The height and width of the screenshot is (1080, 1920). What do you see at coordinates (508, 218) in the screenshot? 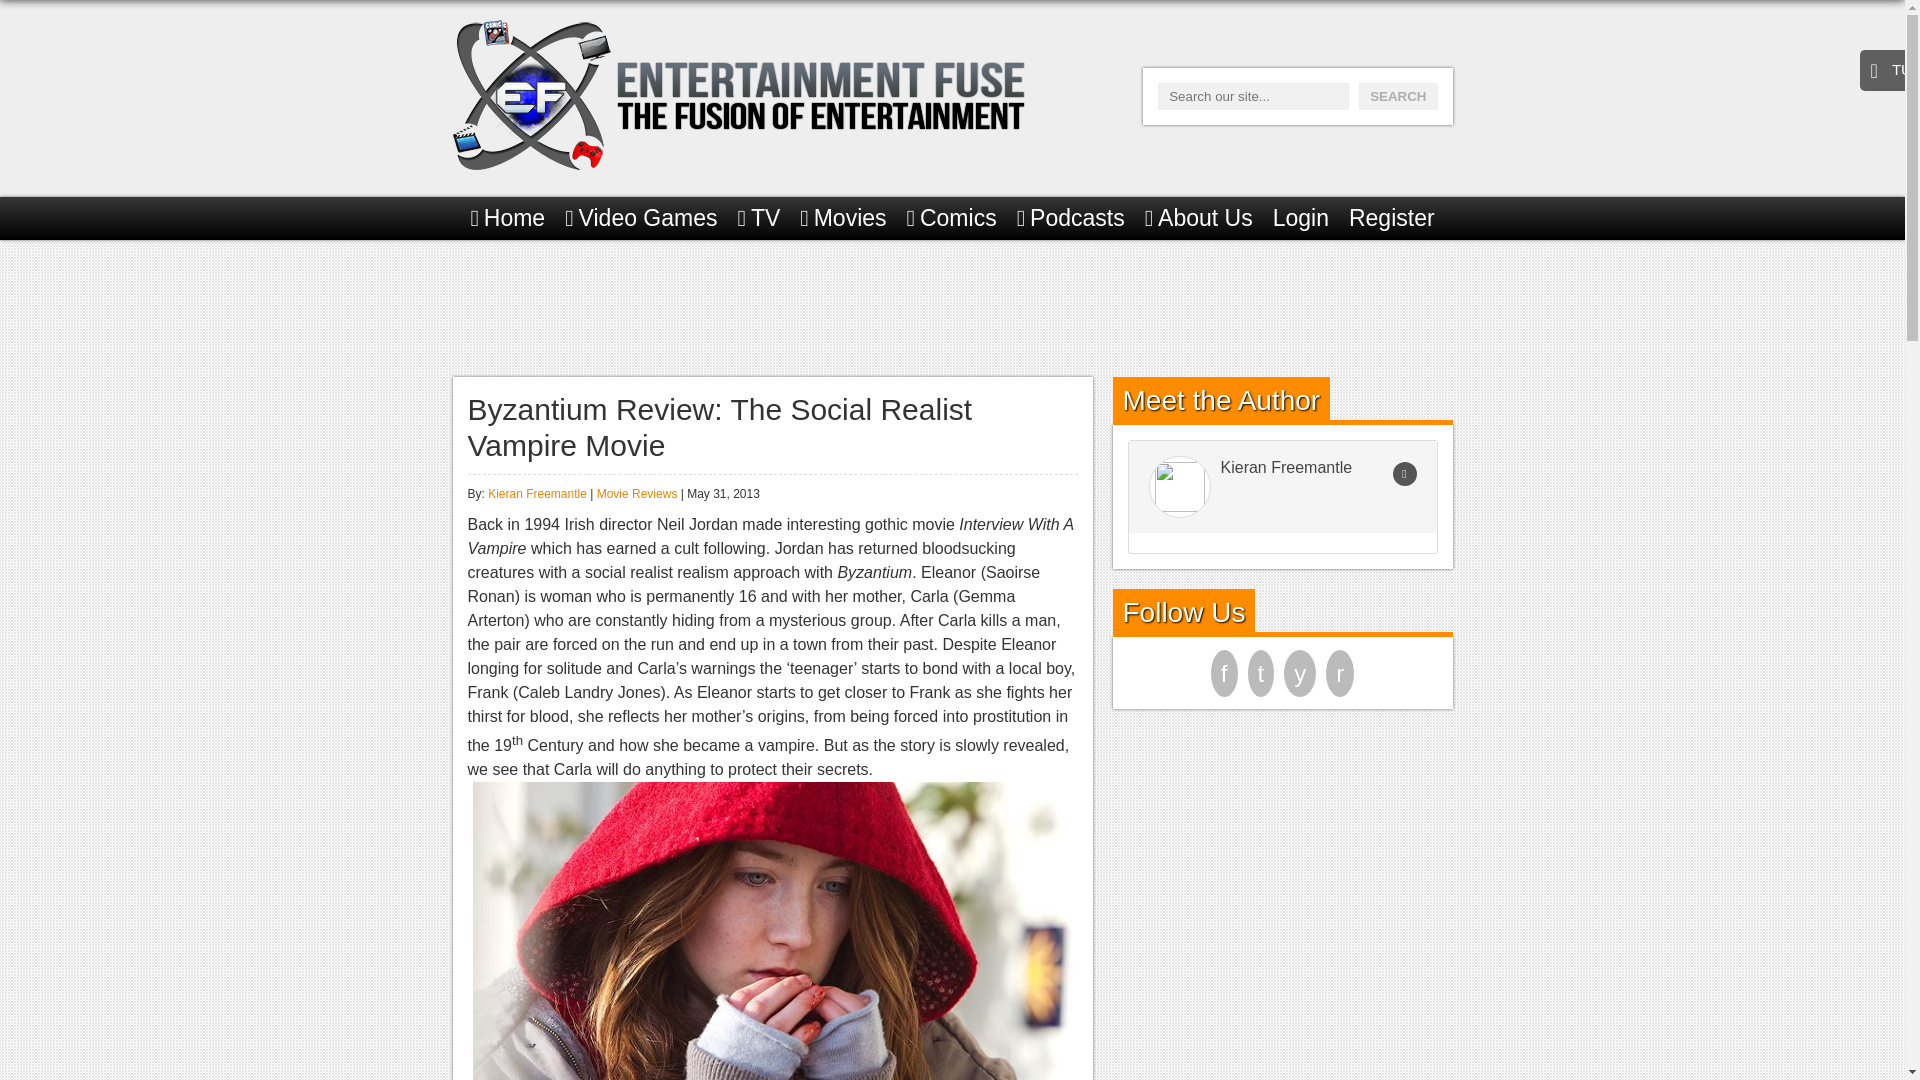
I see `Home` at bounding box center [508, 218].